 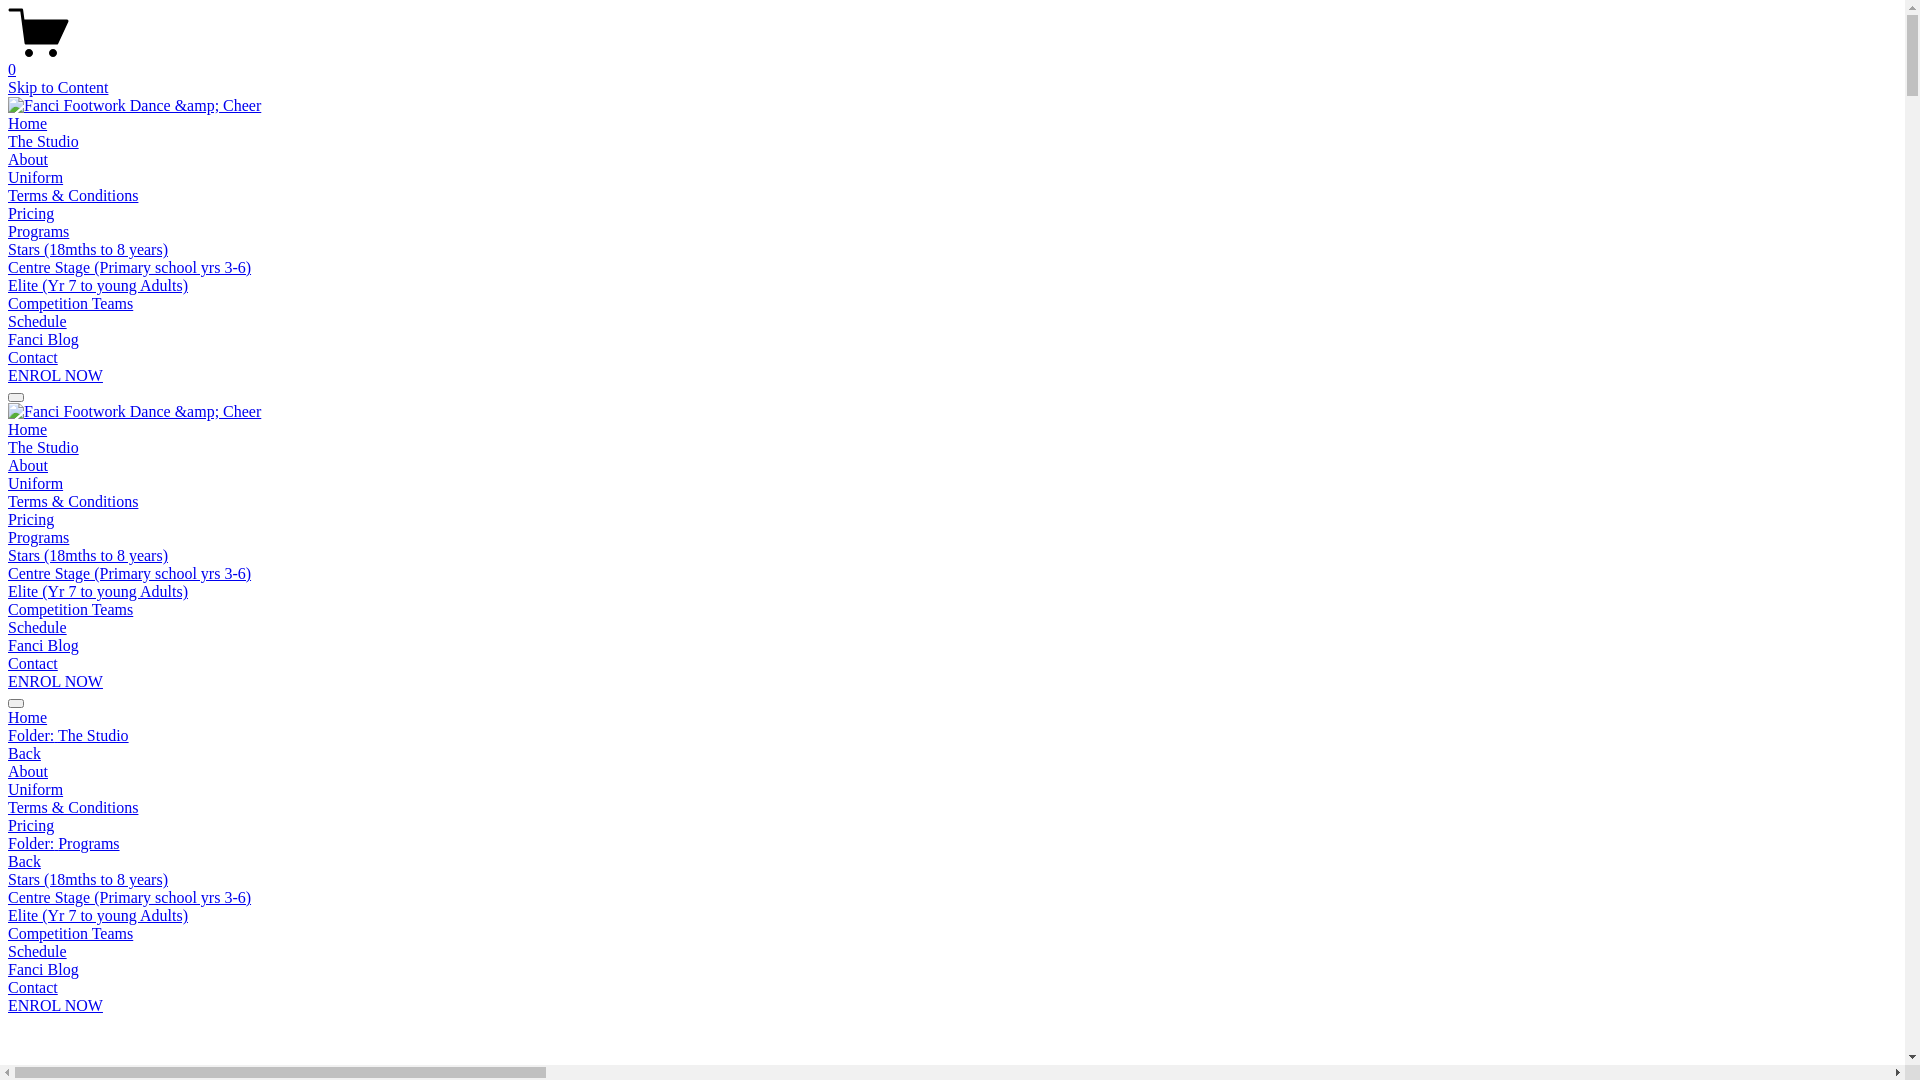 What do you see at coordinates (31, 214) in the screenshot?
I see `Pricing` at bounding box center [31, 214].